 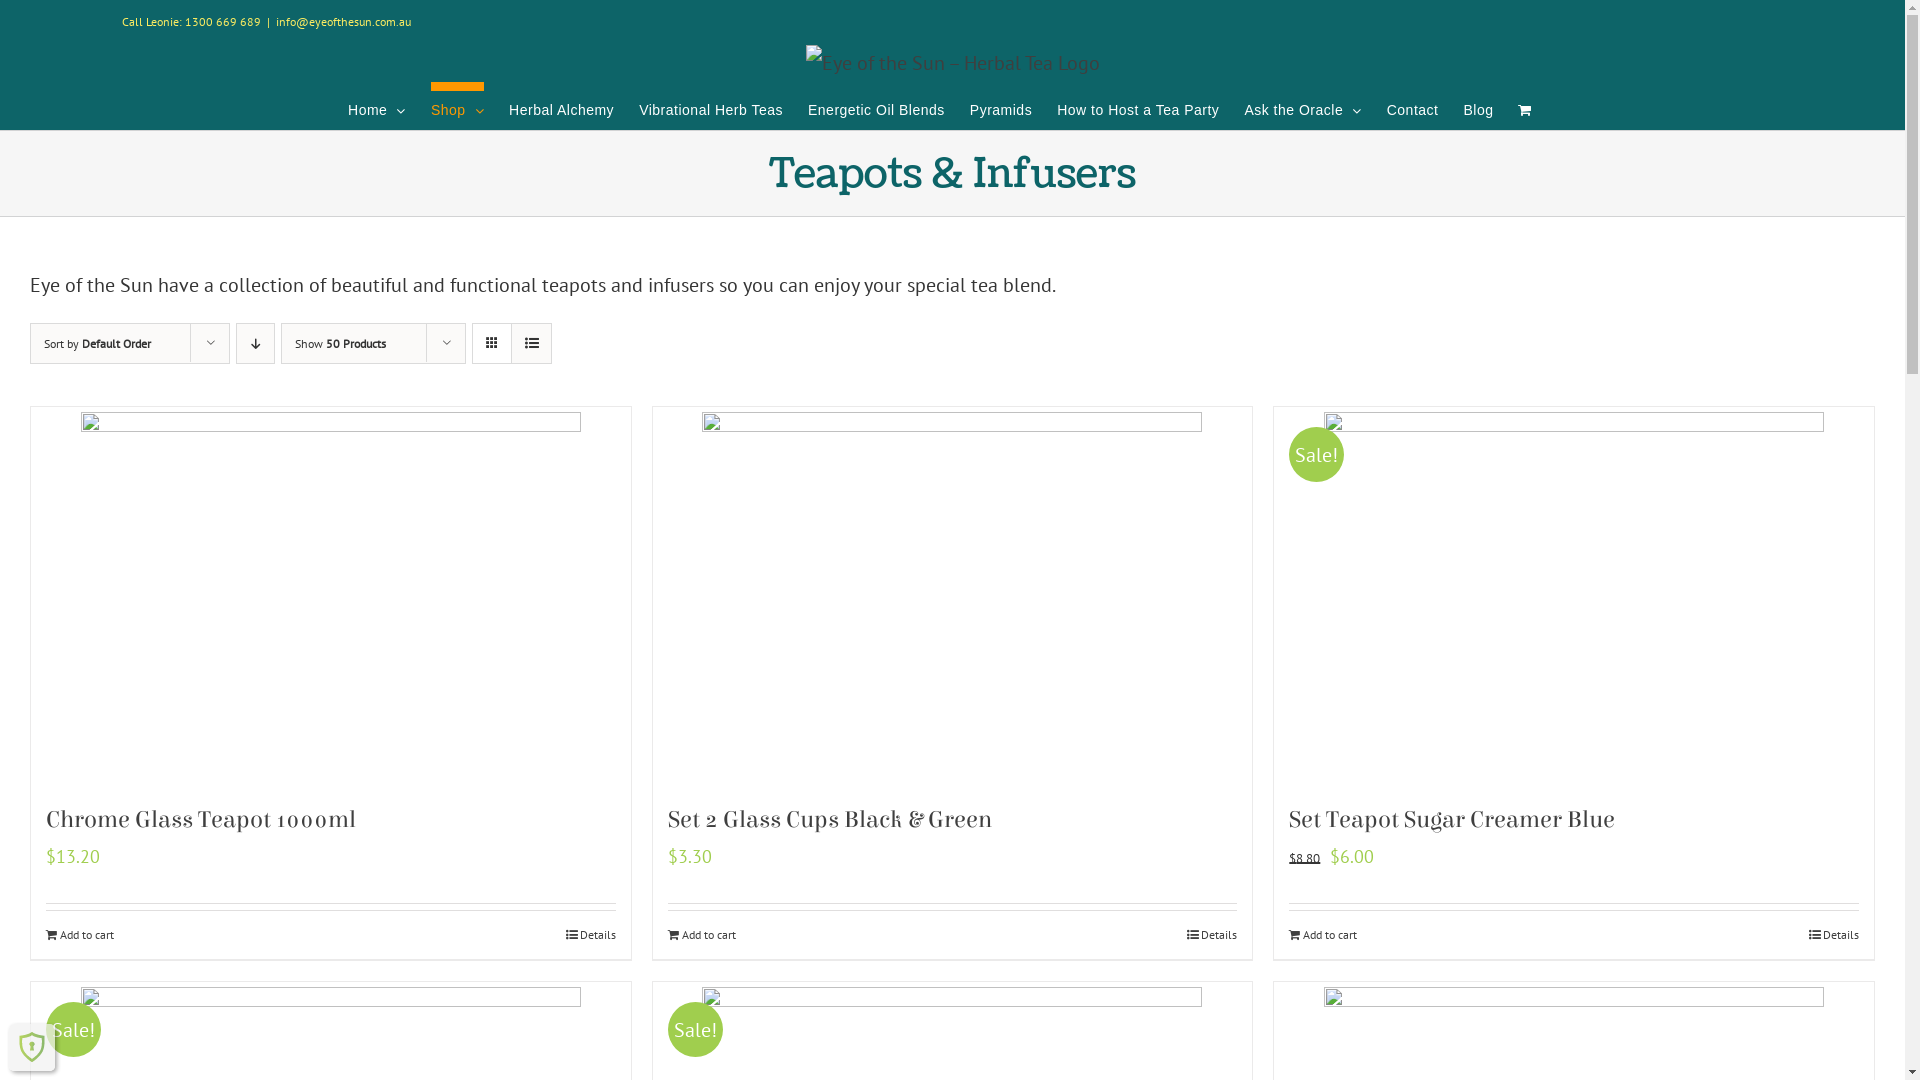 What do you see at coordinates (591, 935) in the screenshot?
I see `Details` at bounding box center [591, 935].